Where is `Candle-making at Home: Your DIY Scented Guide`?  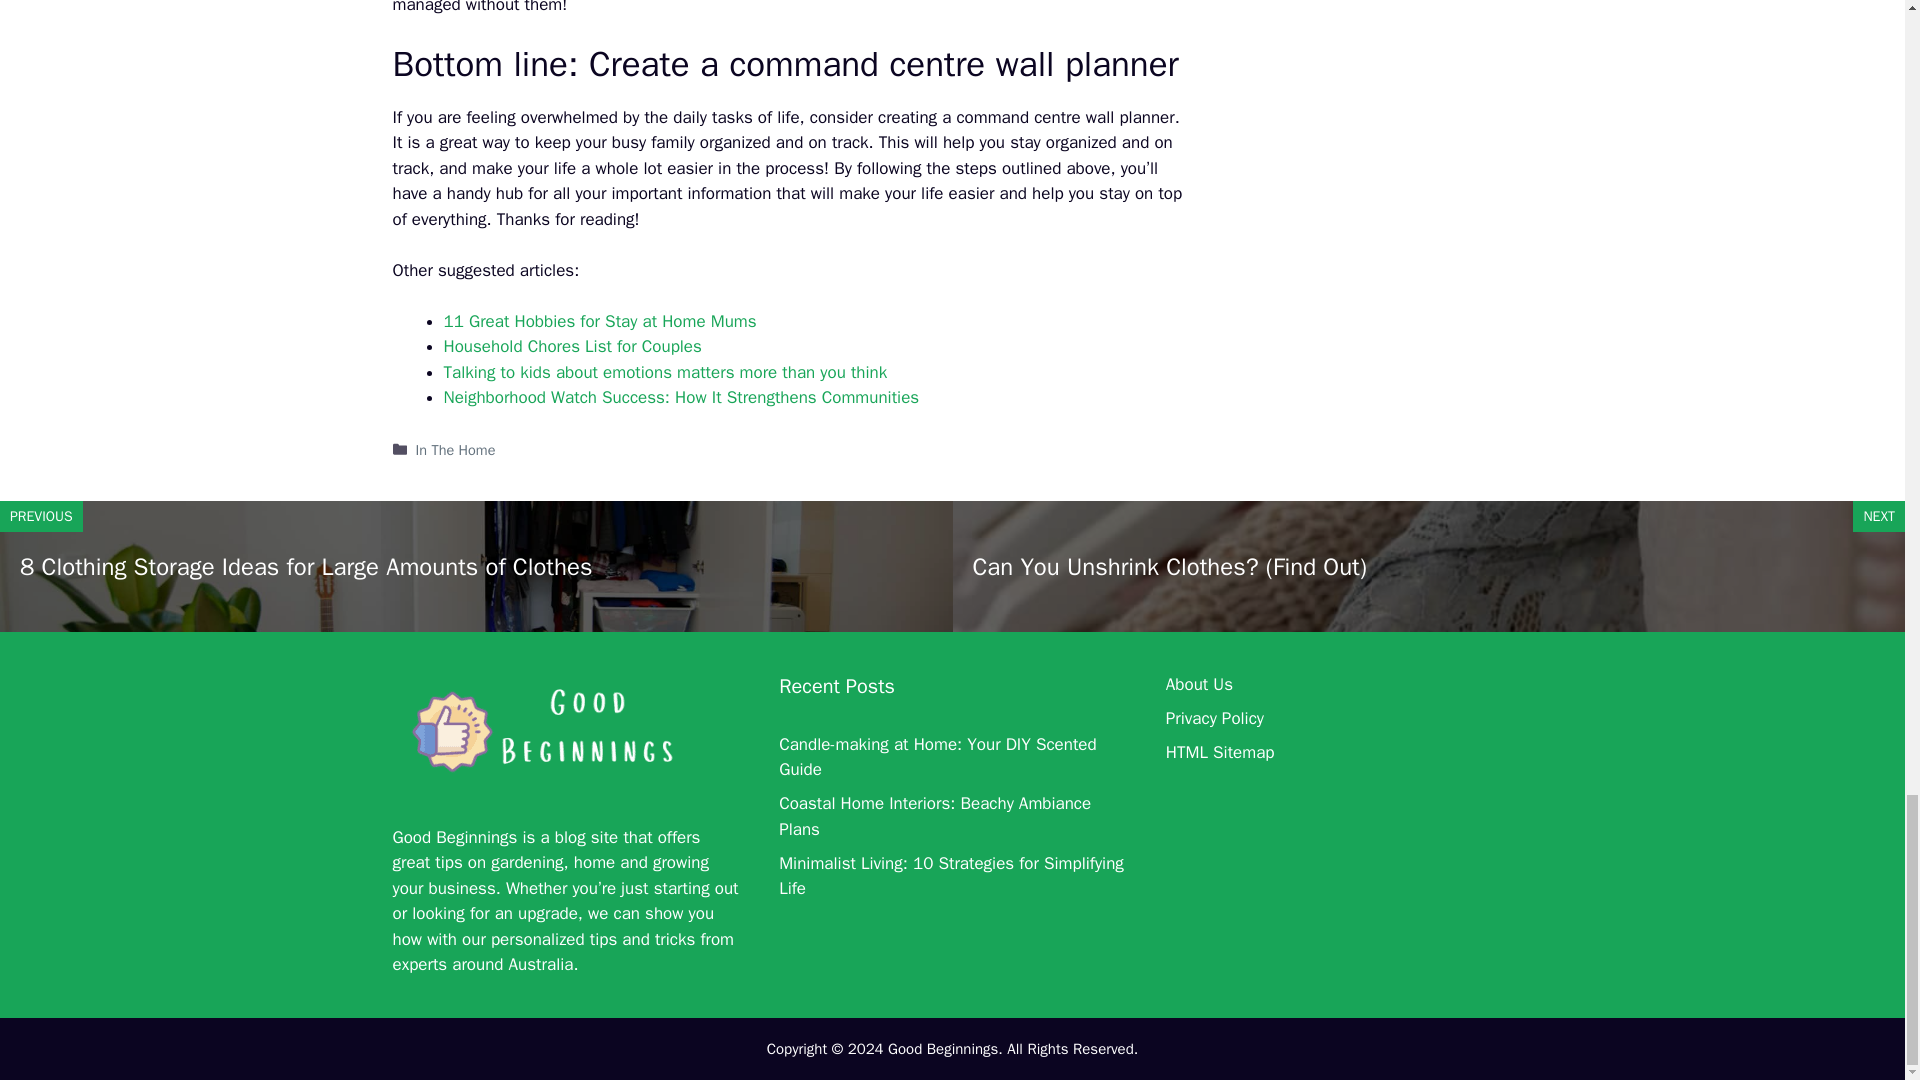
Candle-making at Home: Your DIY Scented Guide is located at coordinates (938, 757).